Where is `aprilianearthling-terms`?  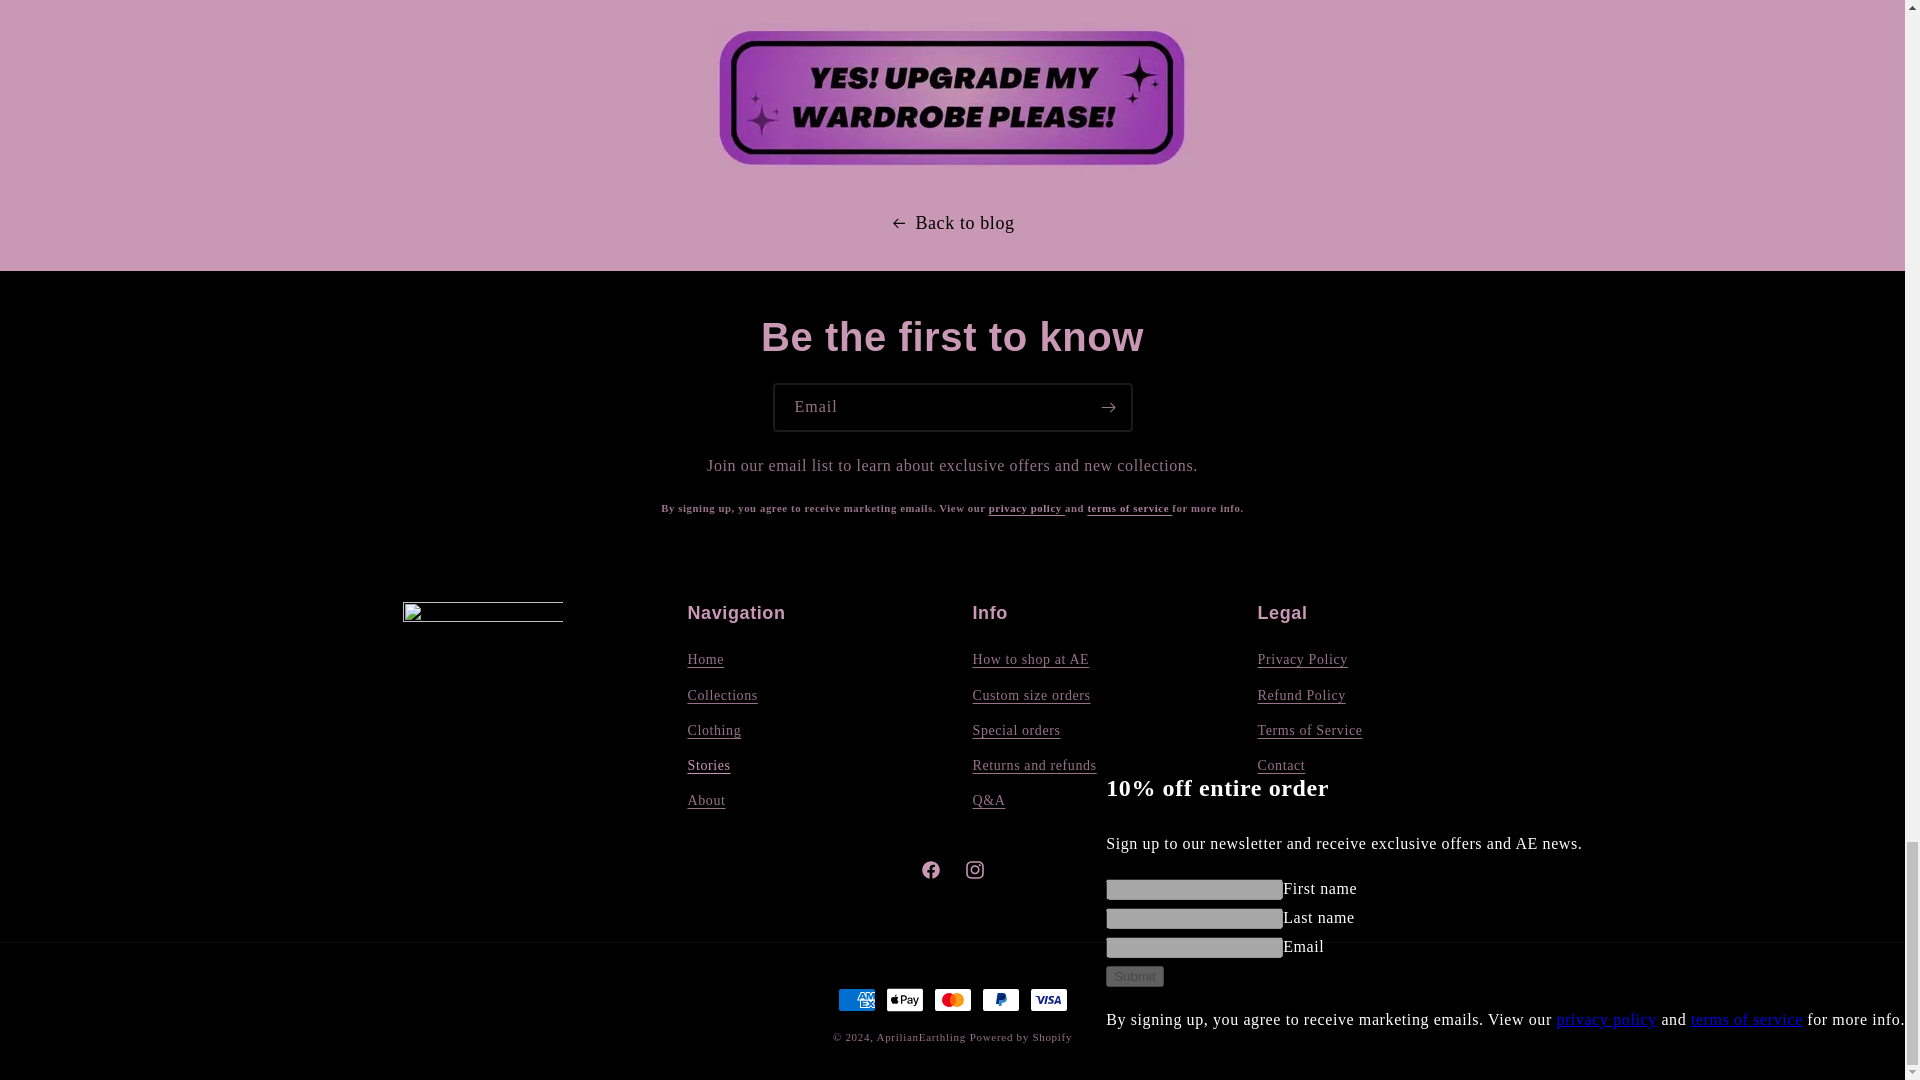 aprilianearthling-terms is located at coordinates (1128, 508).